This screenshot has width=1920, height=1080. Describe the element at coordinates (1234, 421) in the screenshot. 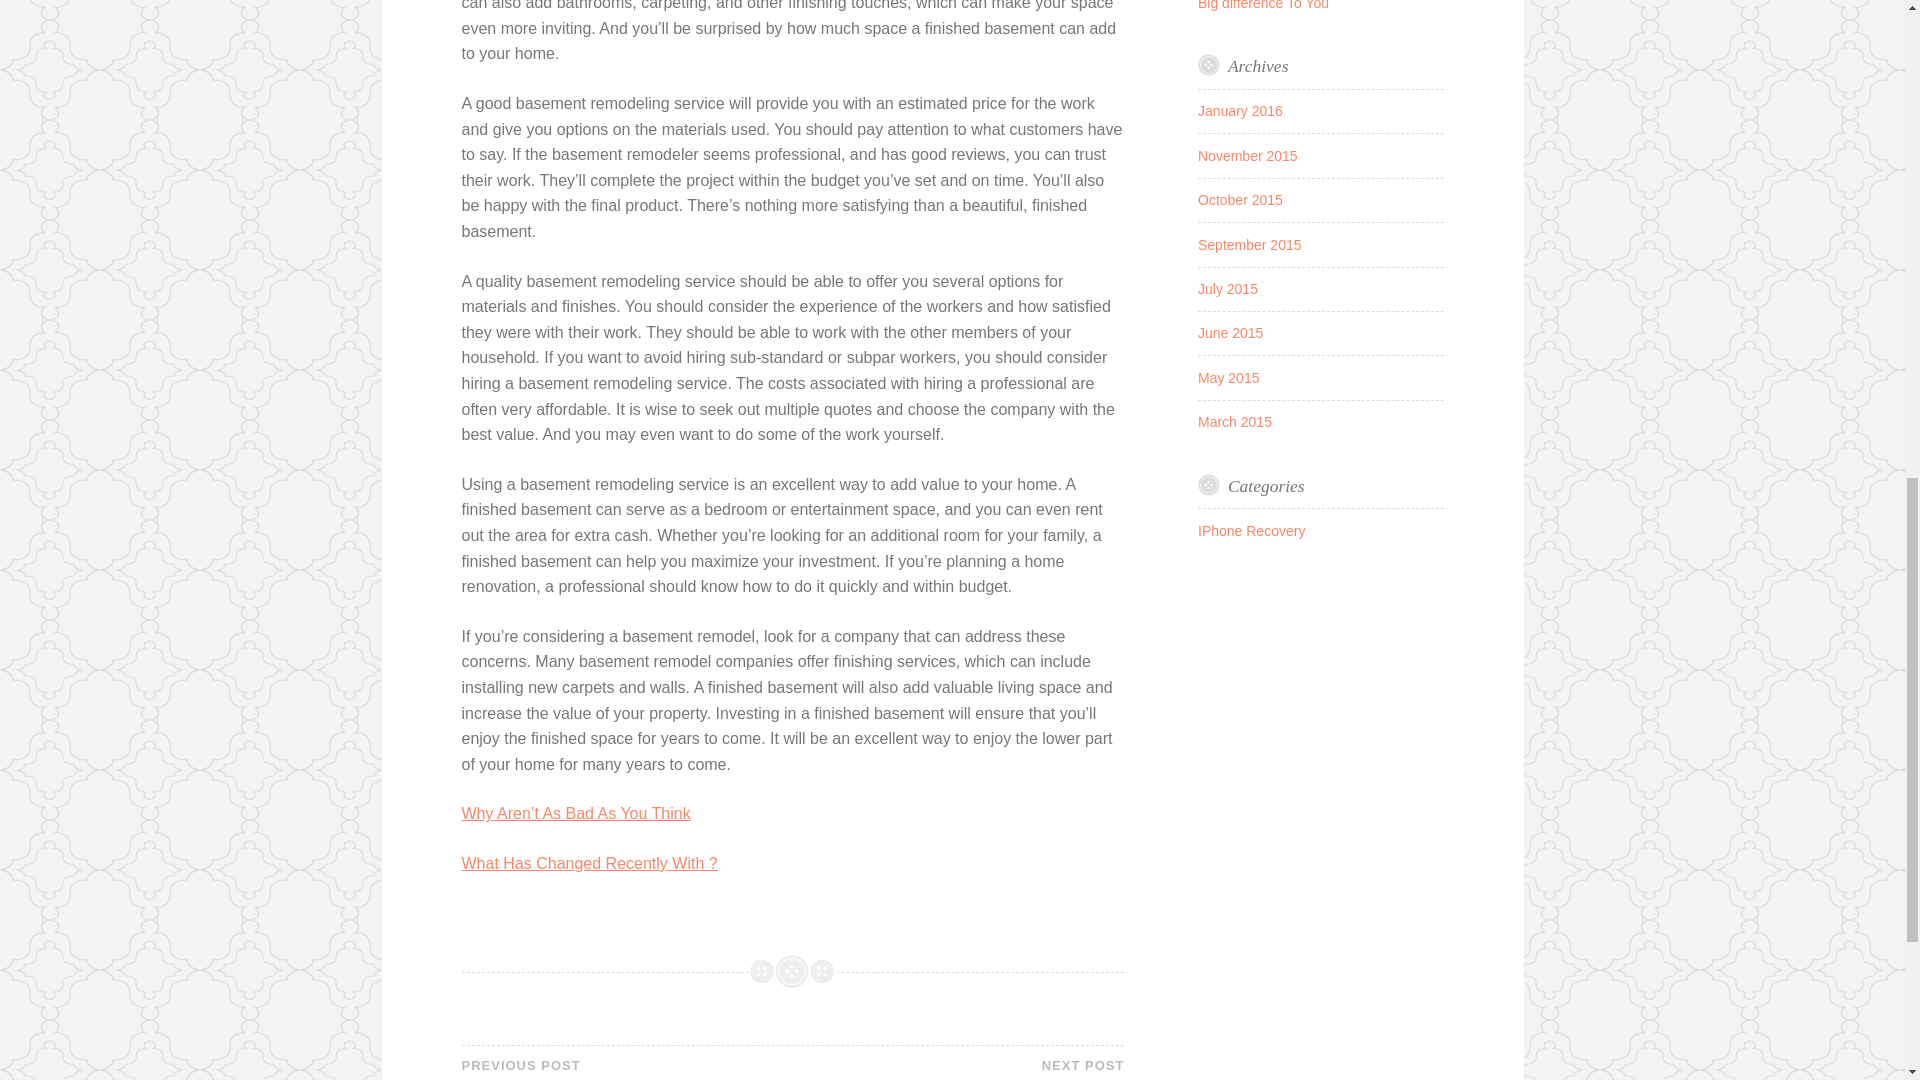

I see `March 2015` at that location.